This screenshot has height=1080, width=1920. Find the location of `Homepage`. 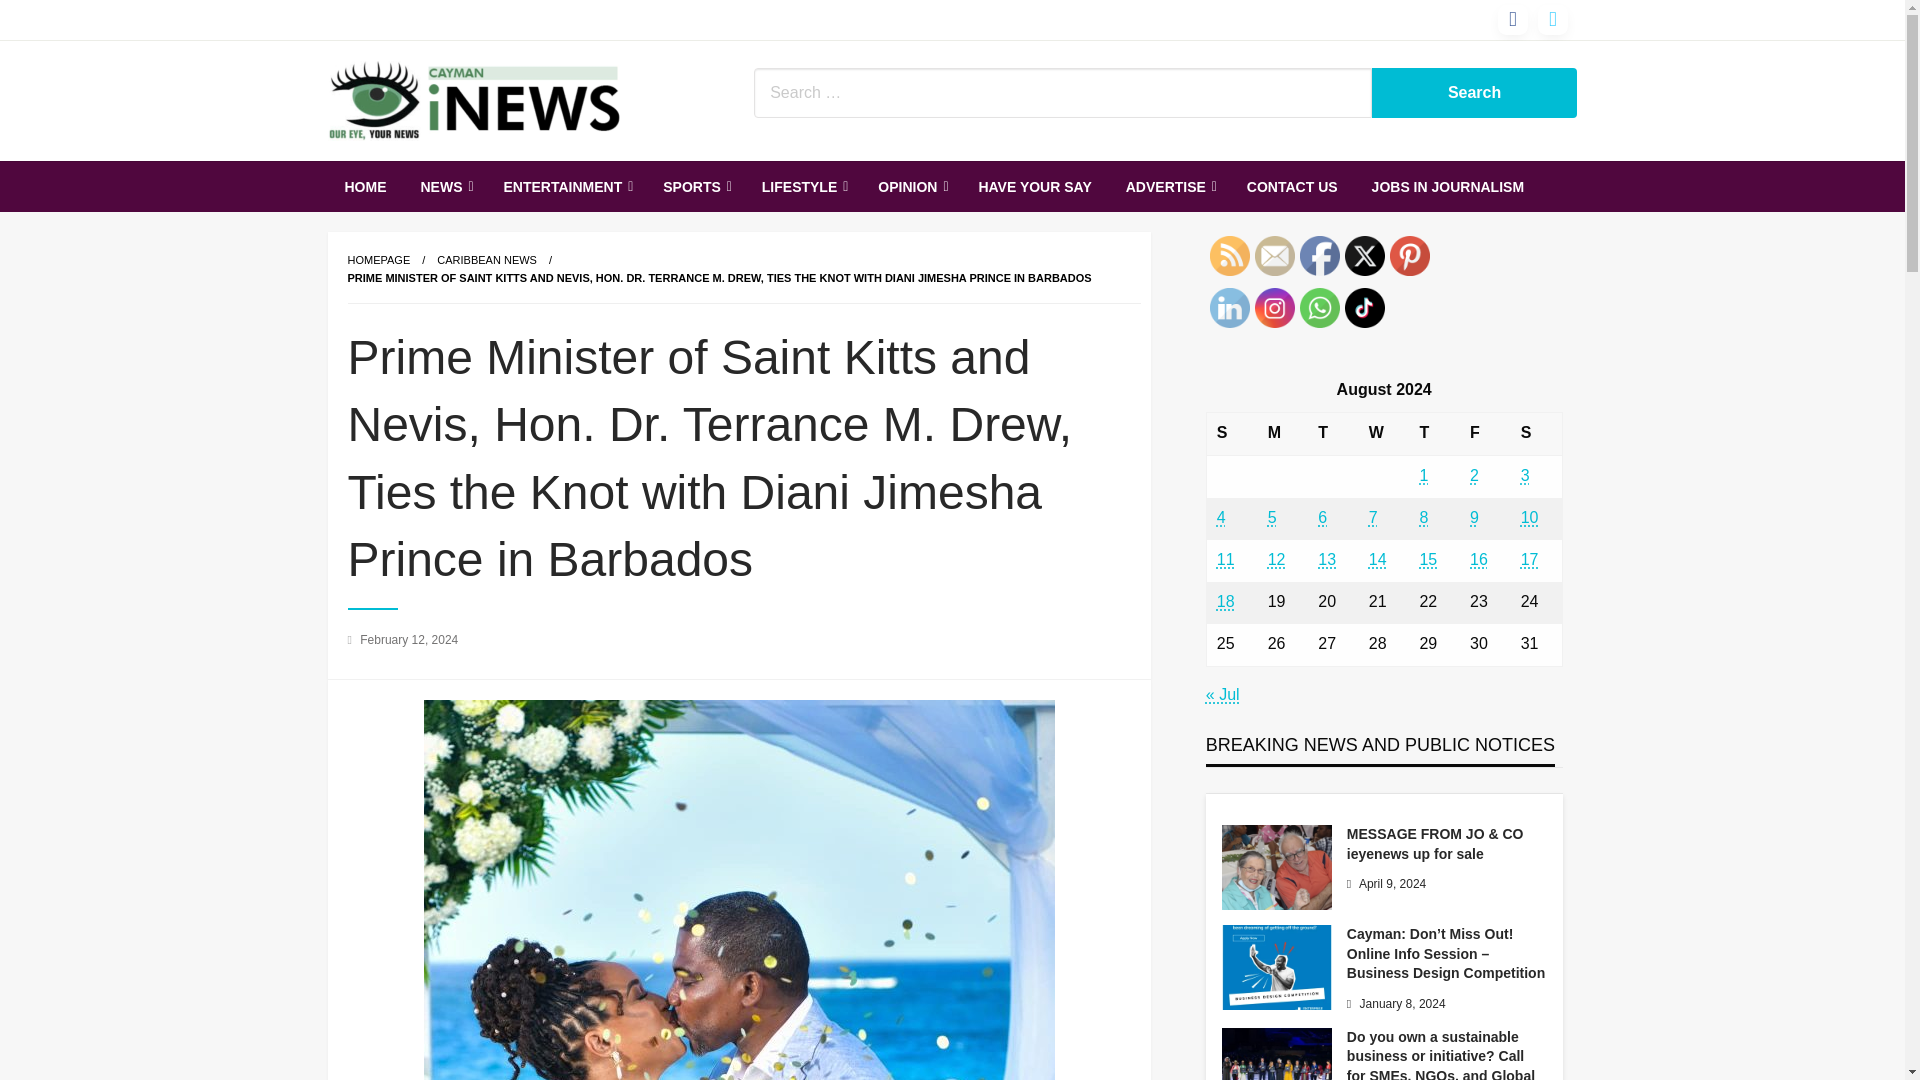

Homepage is located at coordinates (378, 259).